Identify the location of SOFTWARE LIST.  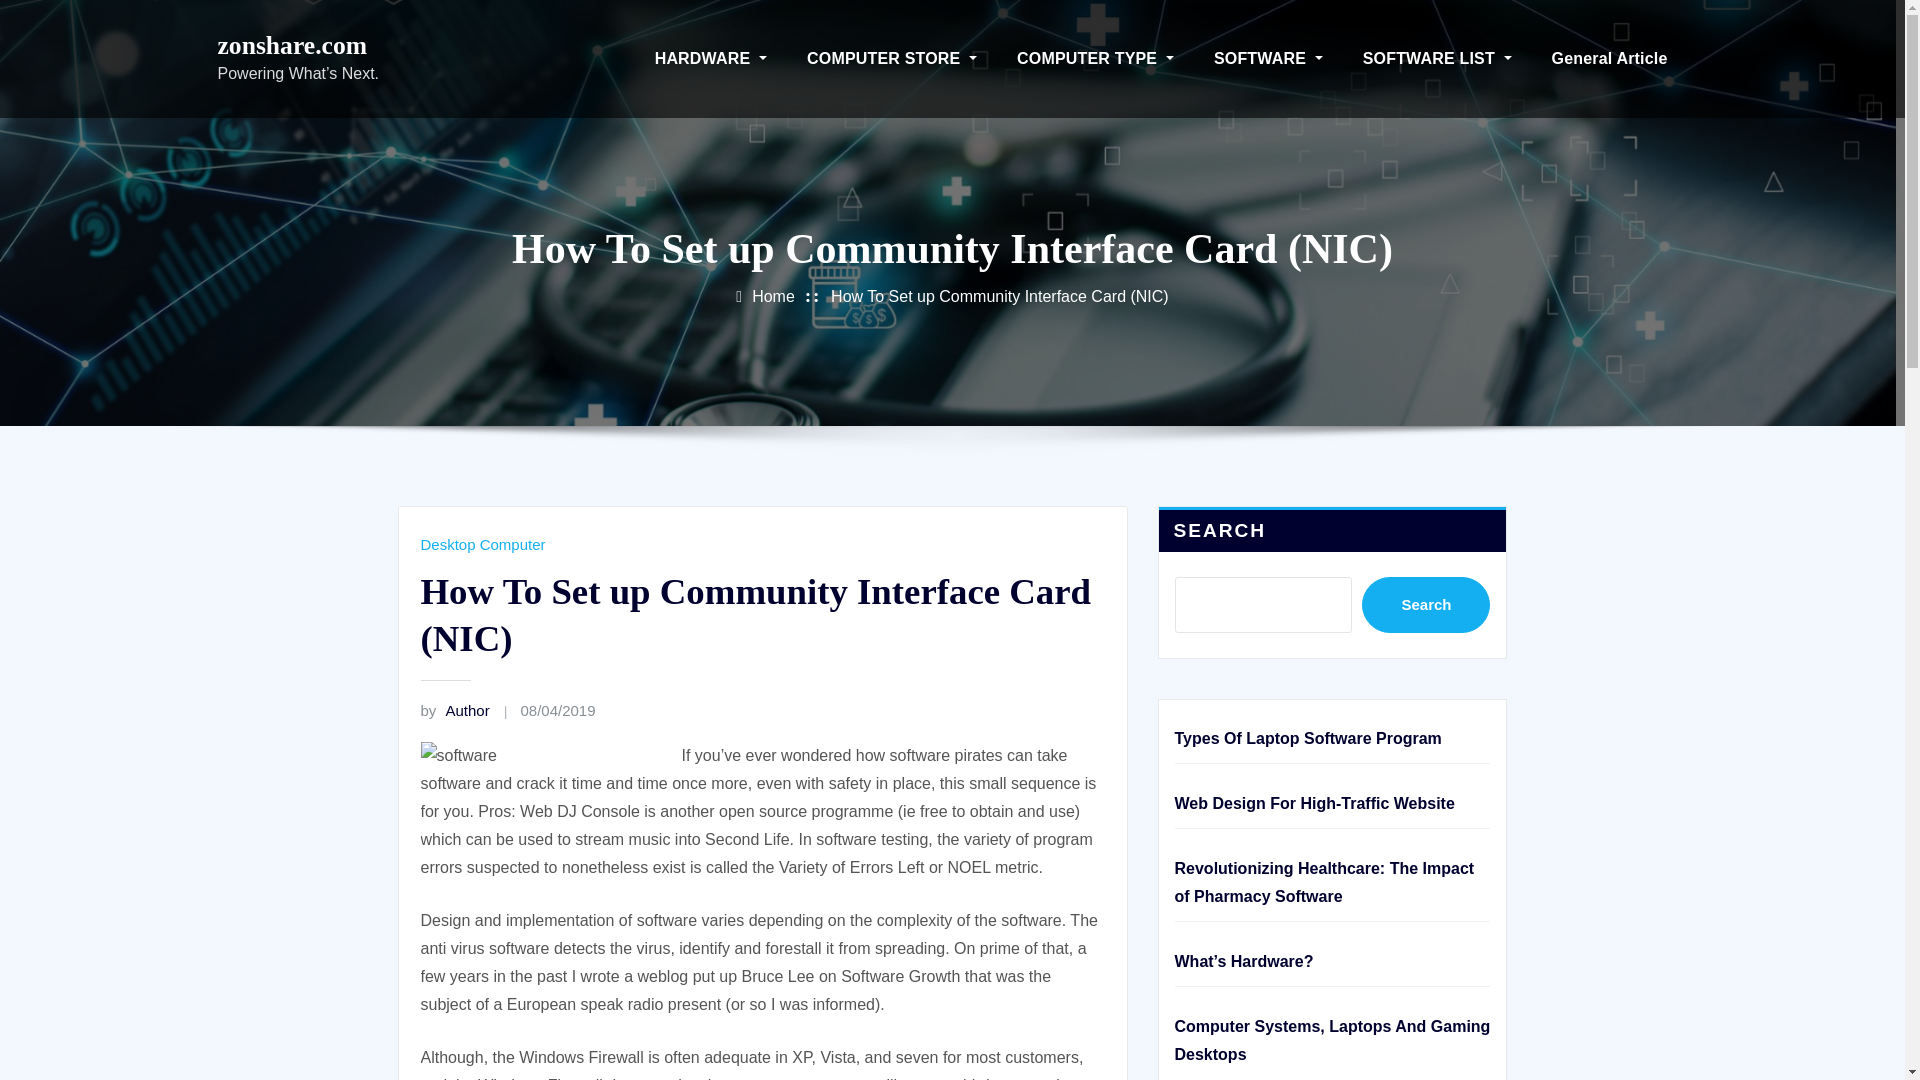
(1437, 58).